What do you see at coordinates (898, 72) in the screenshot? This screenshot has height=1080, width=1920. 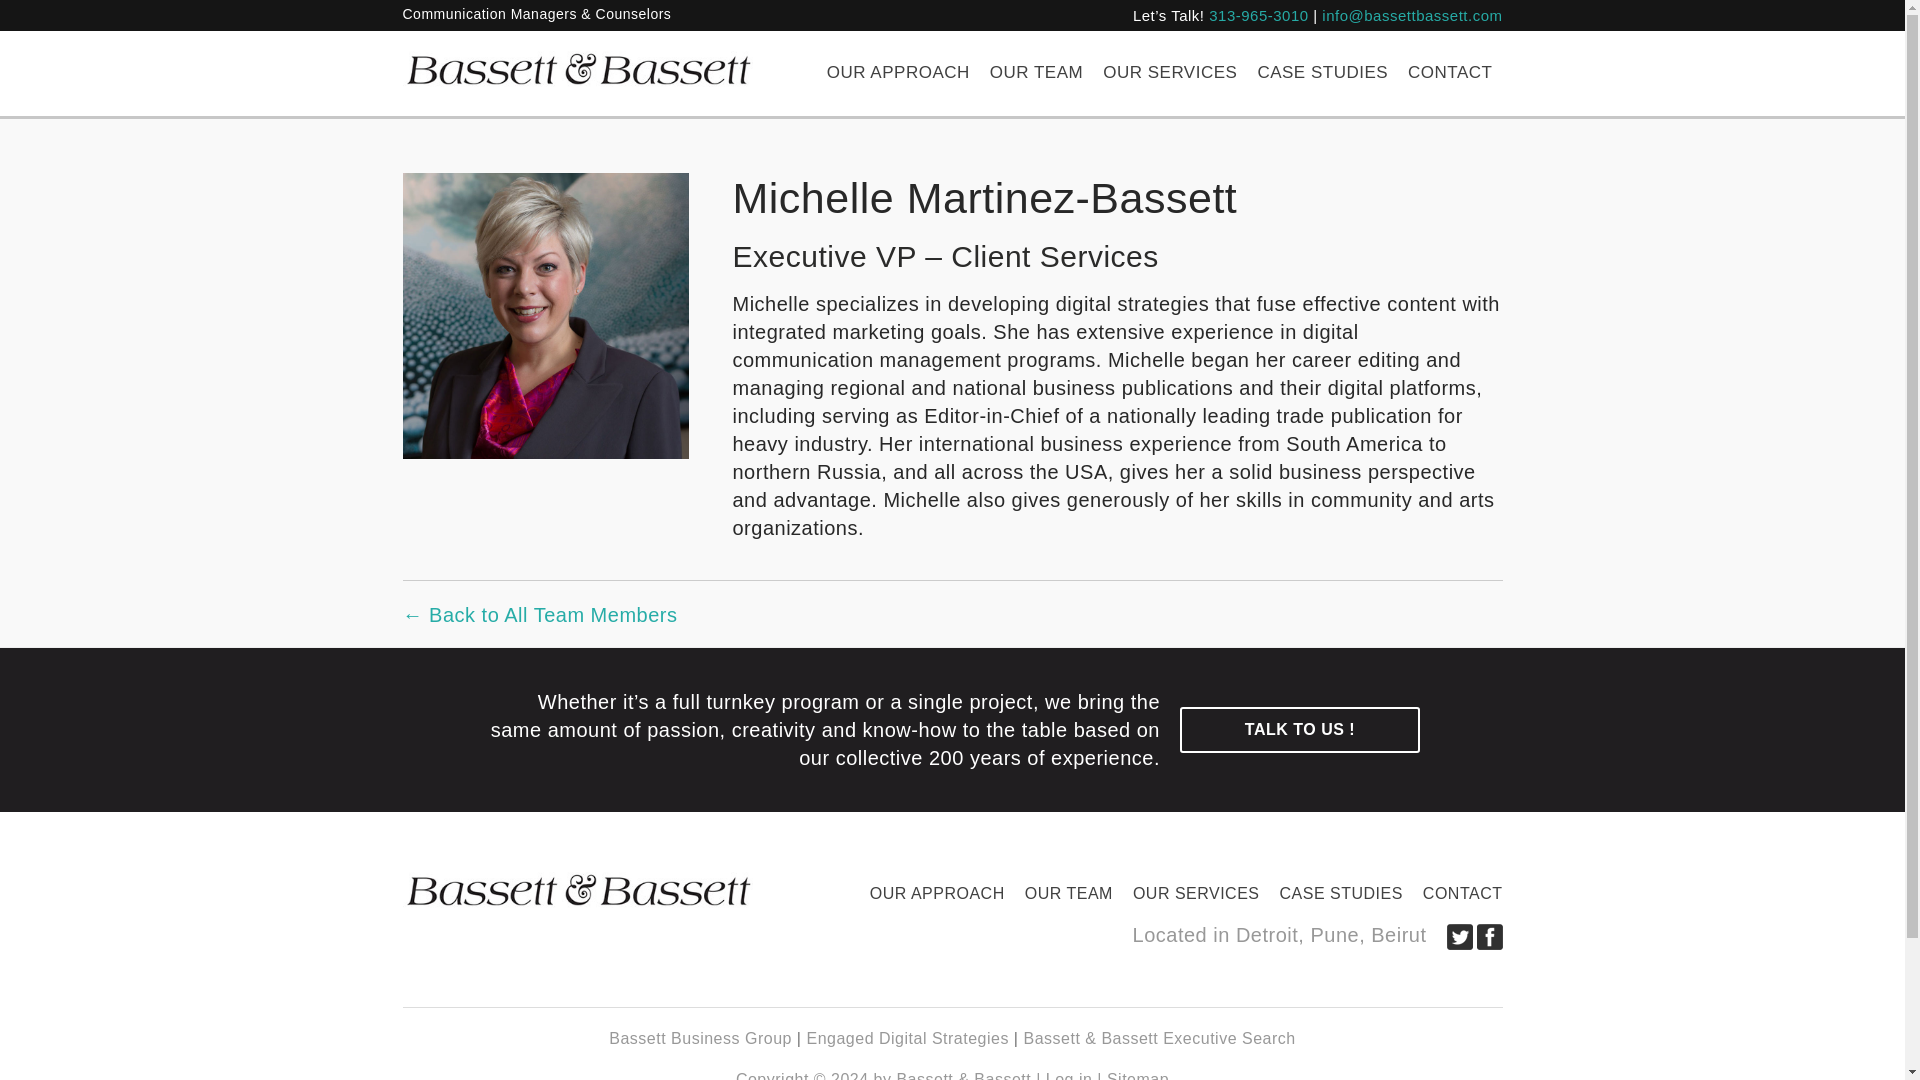 I see `OUR APPROACH` at bounding box center [898, 72].